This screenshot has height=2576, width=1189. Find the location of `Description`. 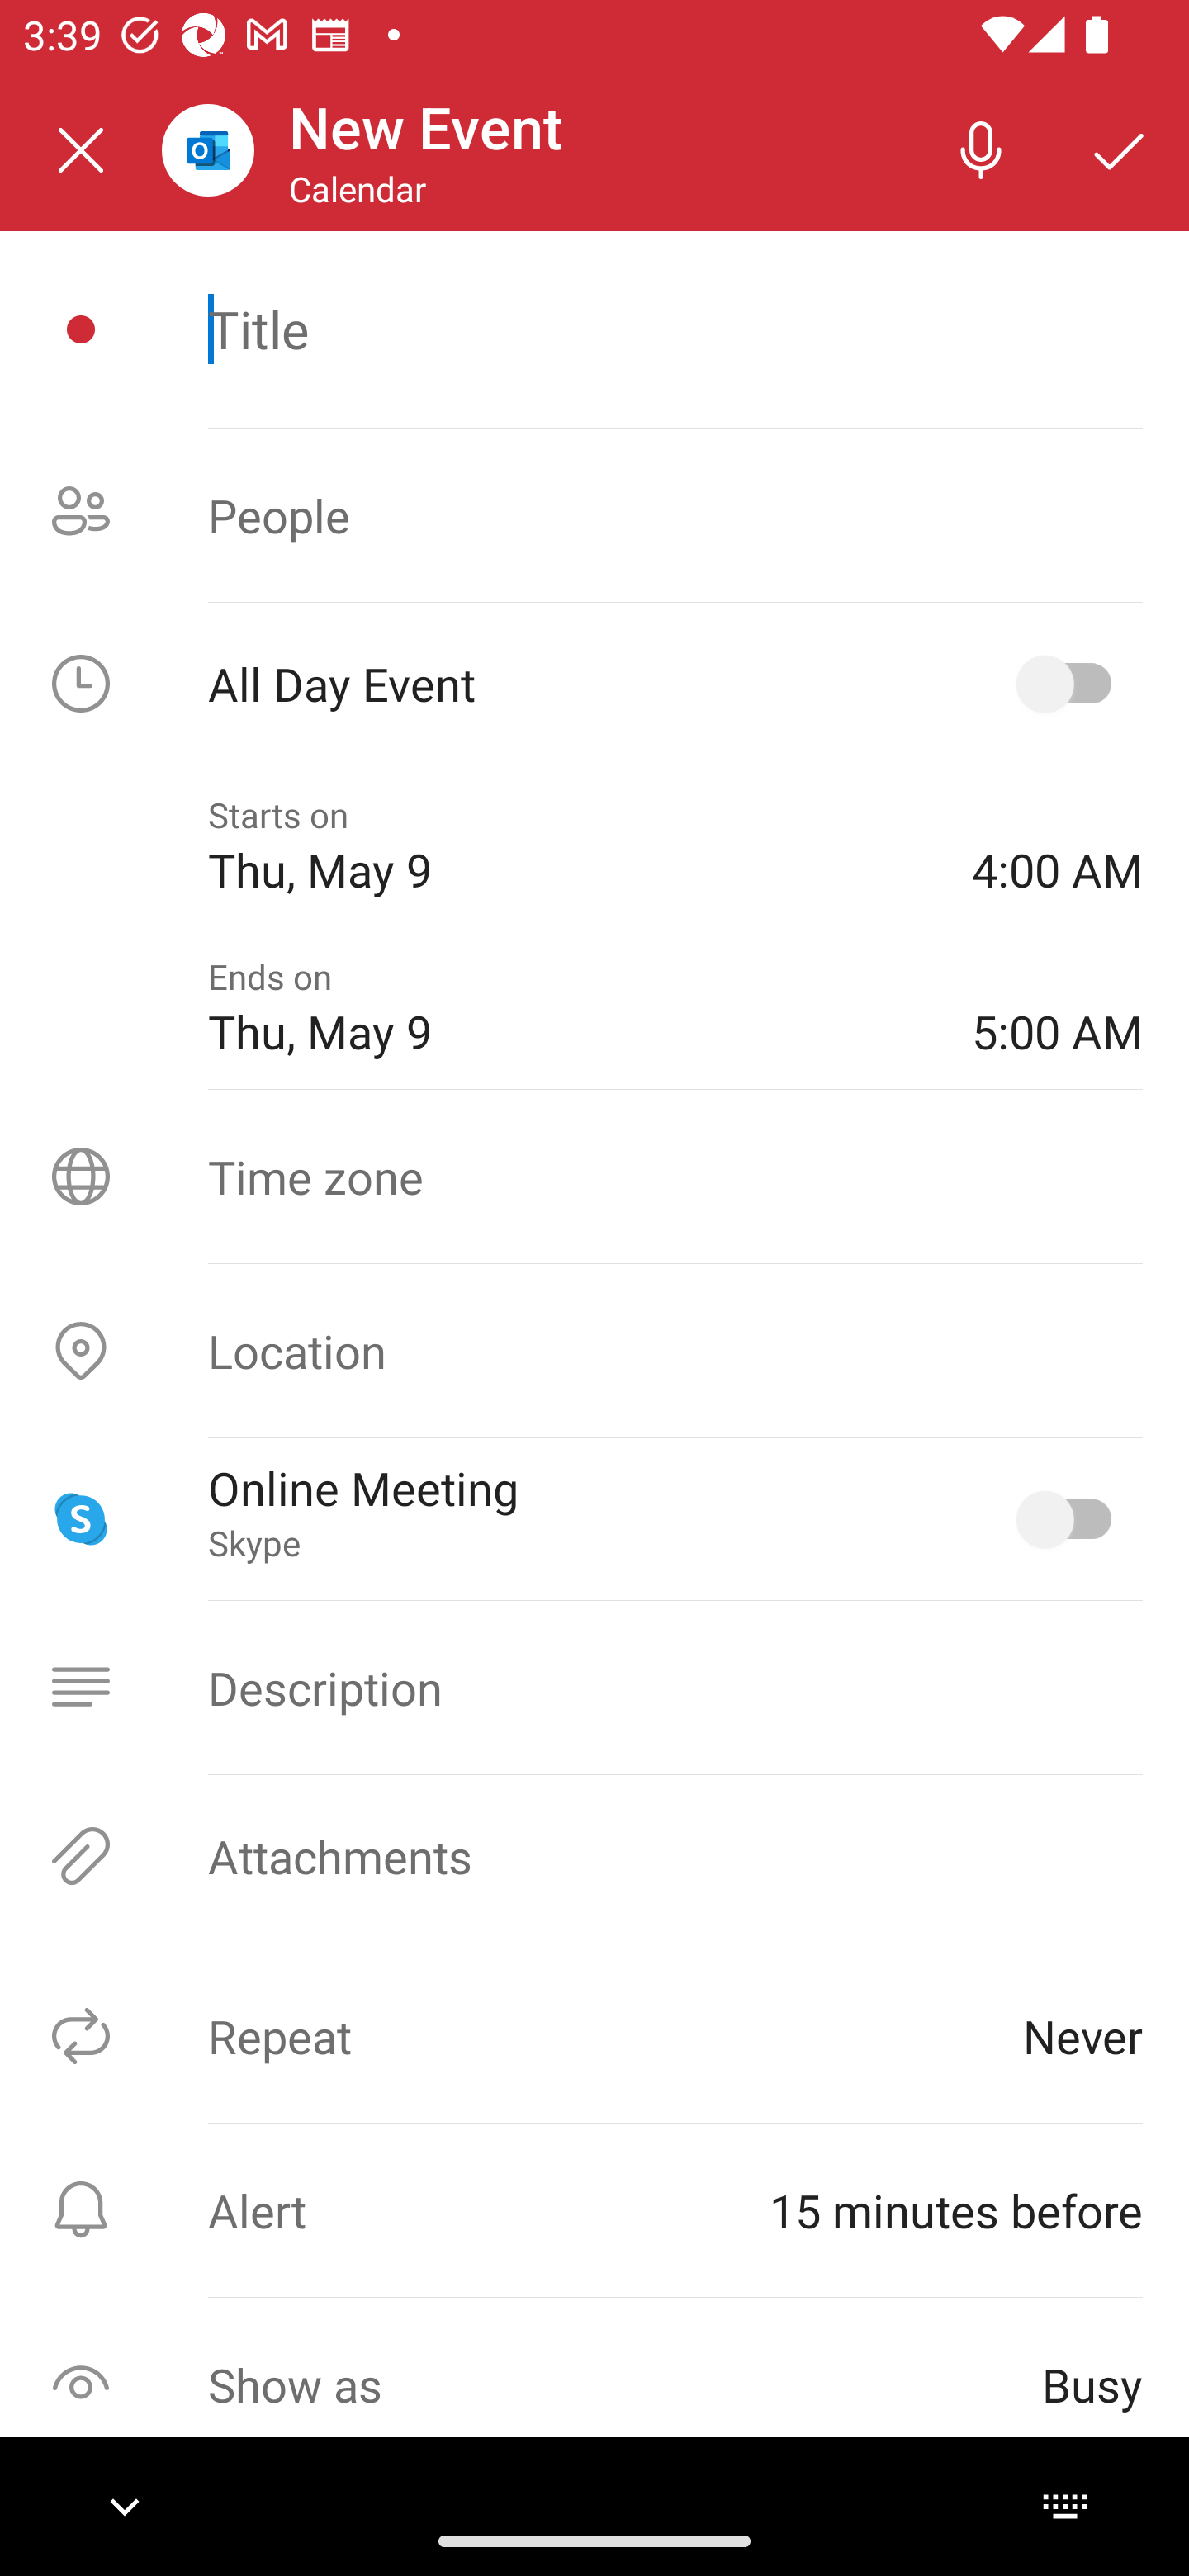

Description is located at coordinates (594, 1687).